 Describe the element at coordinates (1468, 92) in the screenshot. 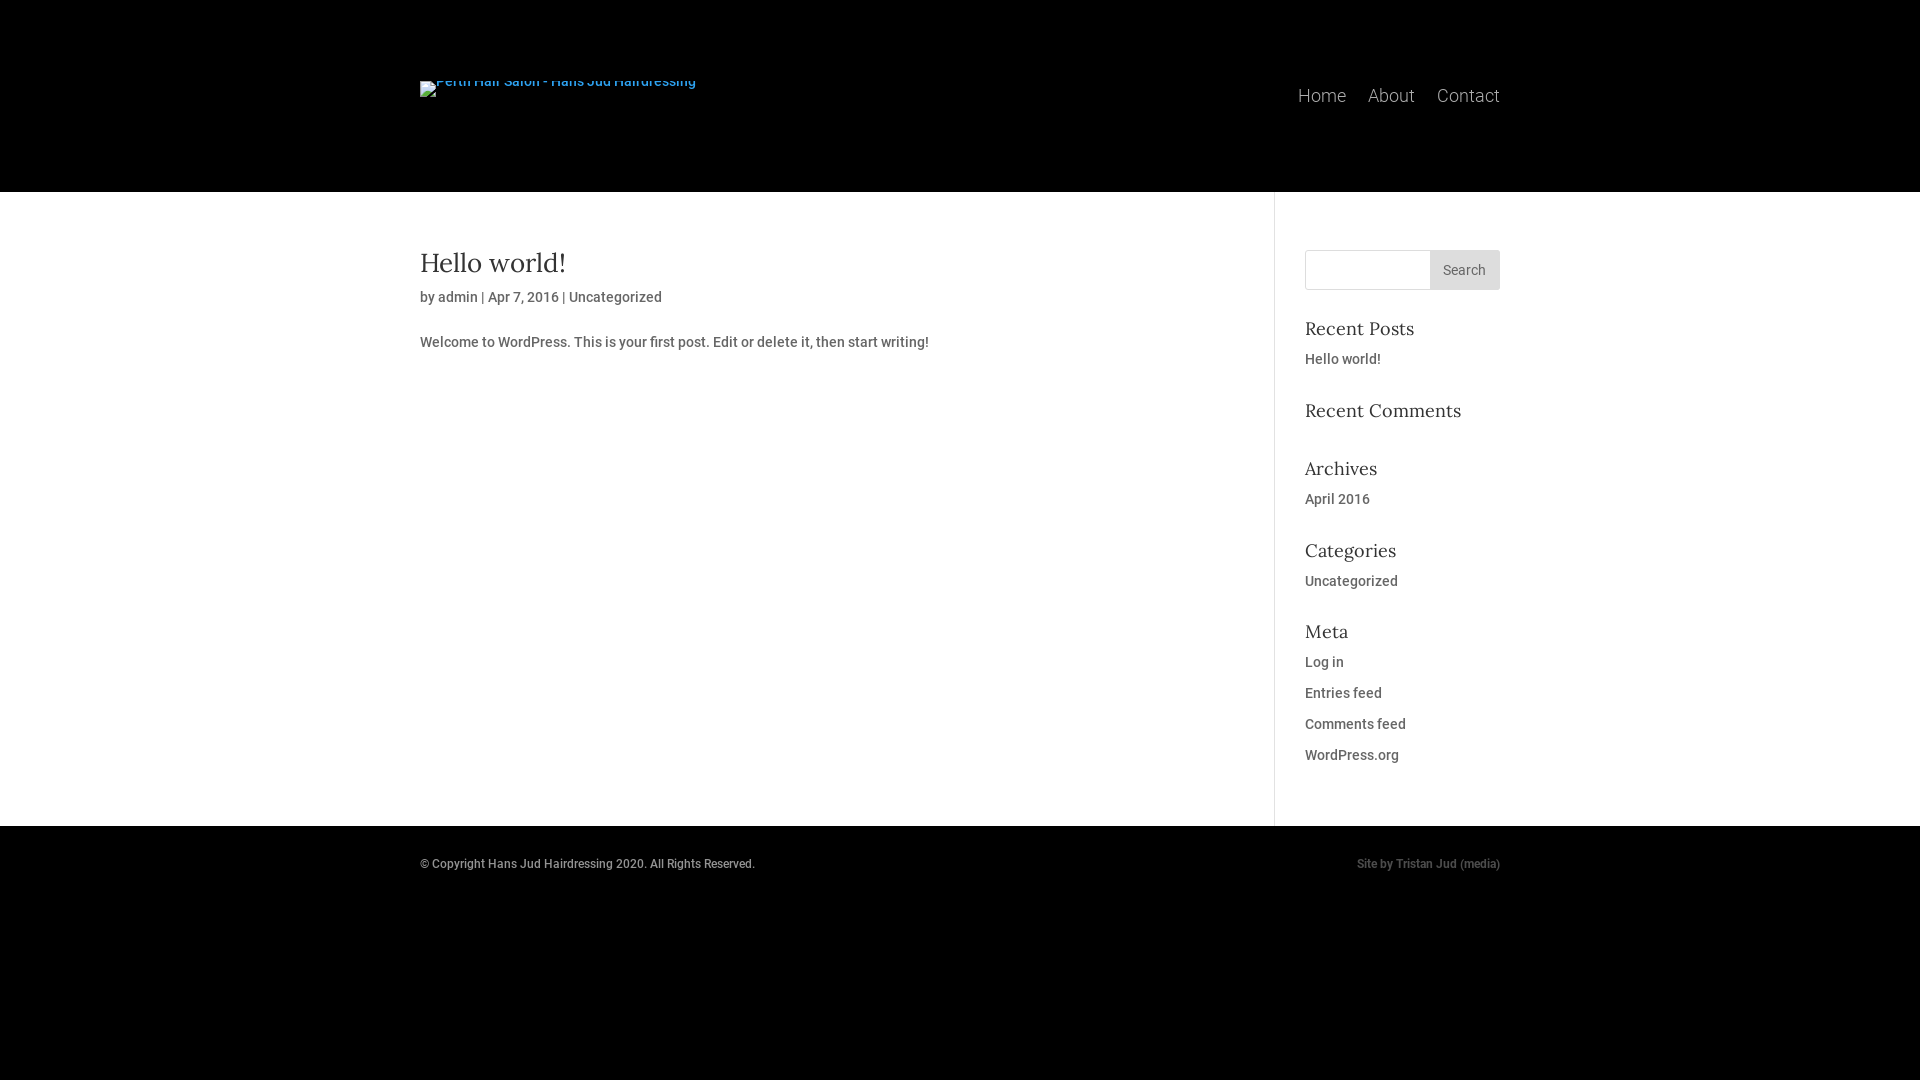

I see `Contact` at that location.